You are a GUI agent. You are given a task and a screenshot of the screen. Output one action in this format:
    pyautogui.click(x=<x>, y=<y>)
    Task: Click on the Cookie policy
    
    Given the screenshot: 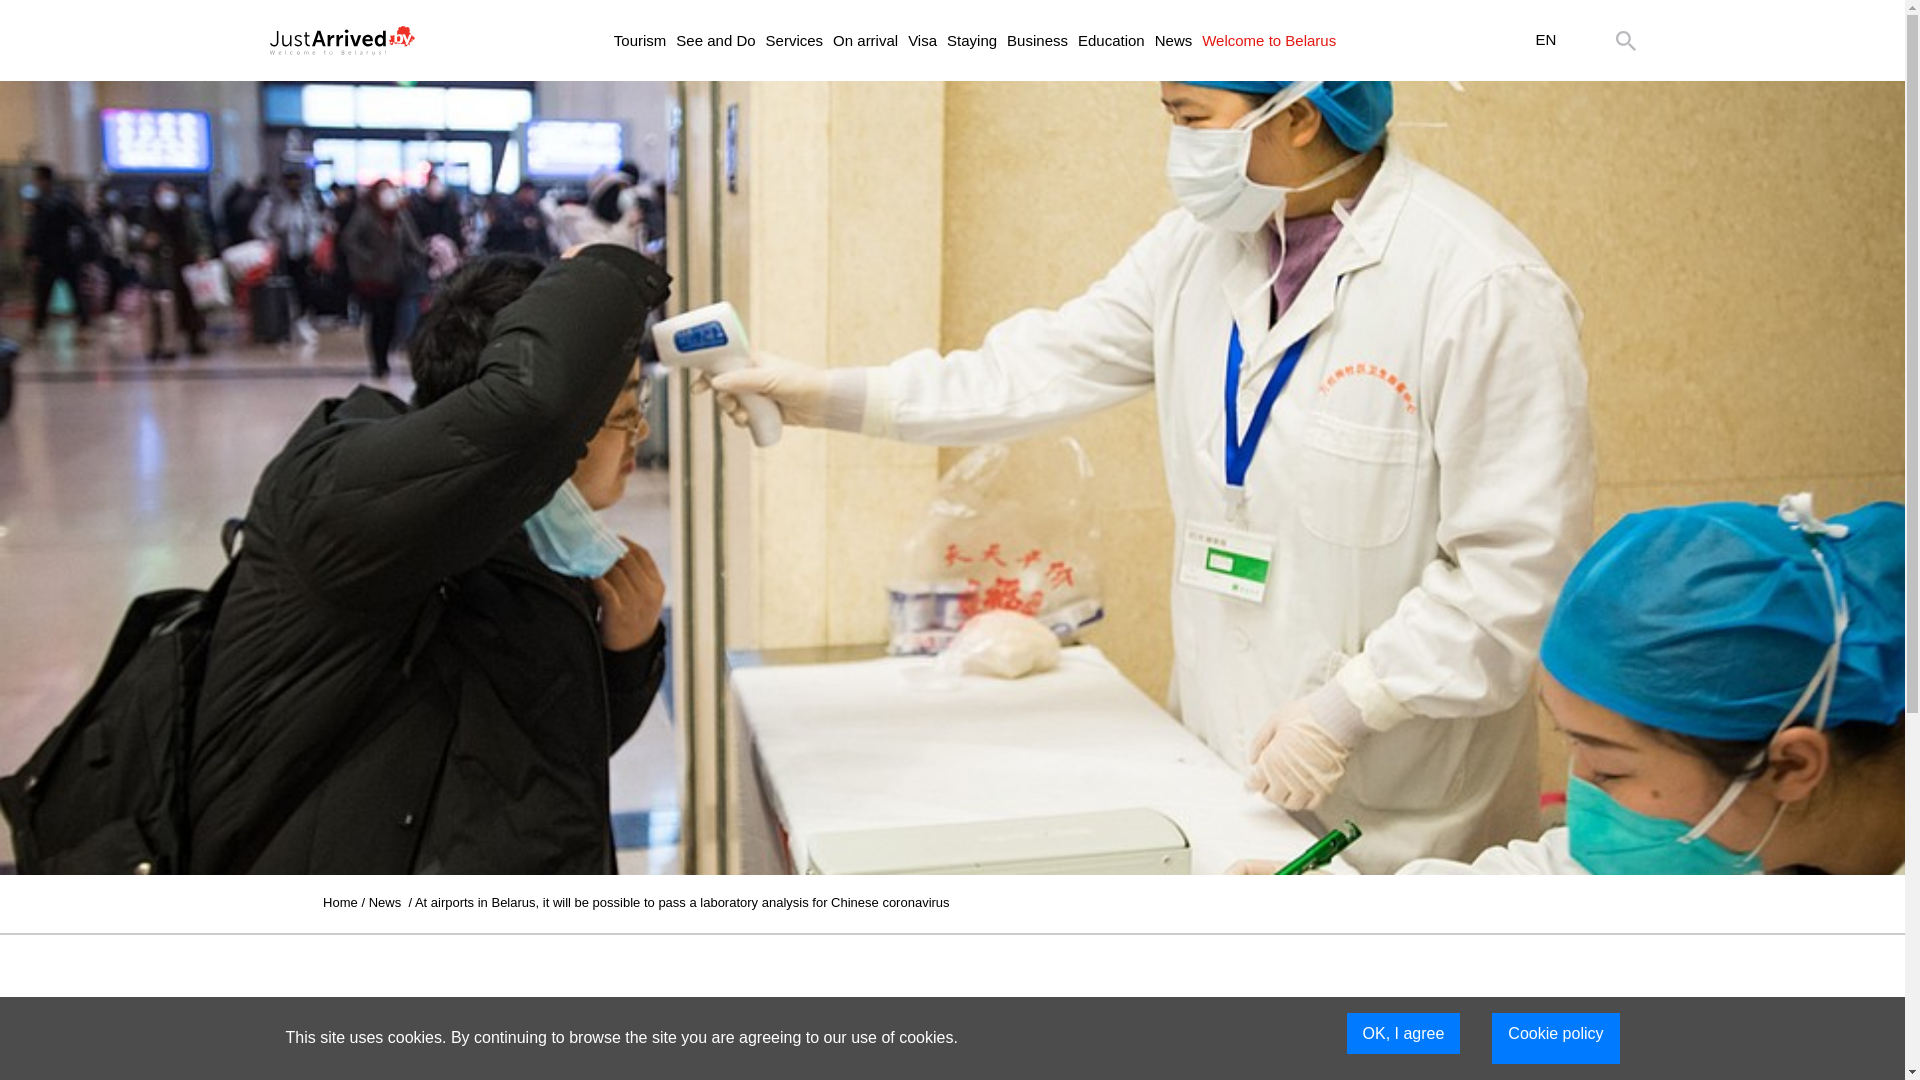 What is the action you would take?
    pyautogui.click(x=1554, y=1038)
    